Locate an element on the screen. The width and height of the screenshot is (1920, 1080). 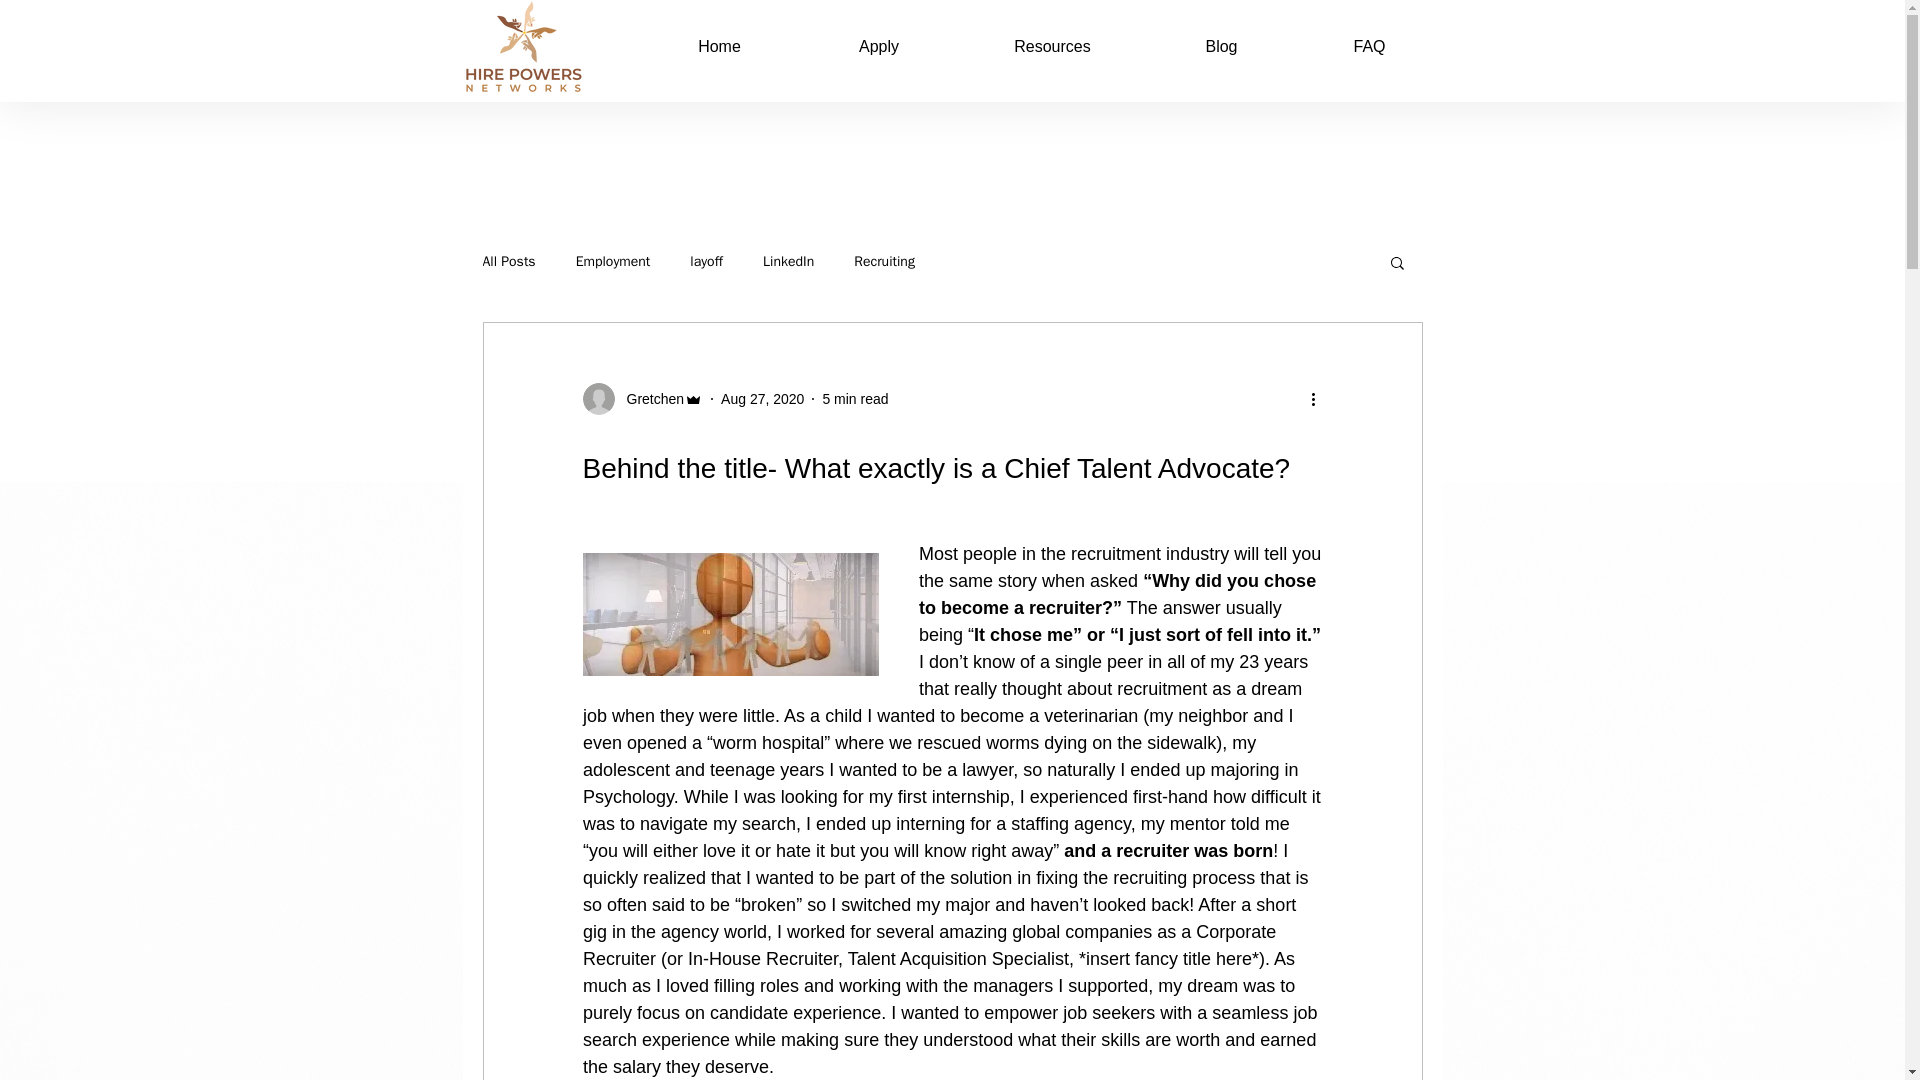
Blog is located at coordinates (1221, 46).